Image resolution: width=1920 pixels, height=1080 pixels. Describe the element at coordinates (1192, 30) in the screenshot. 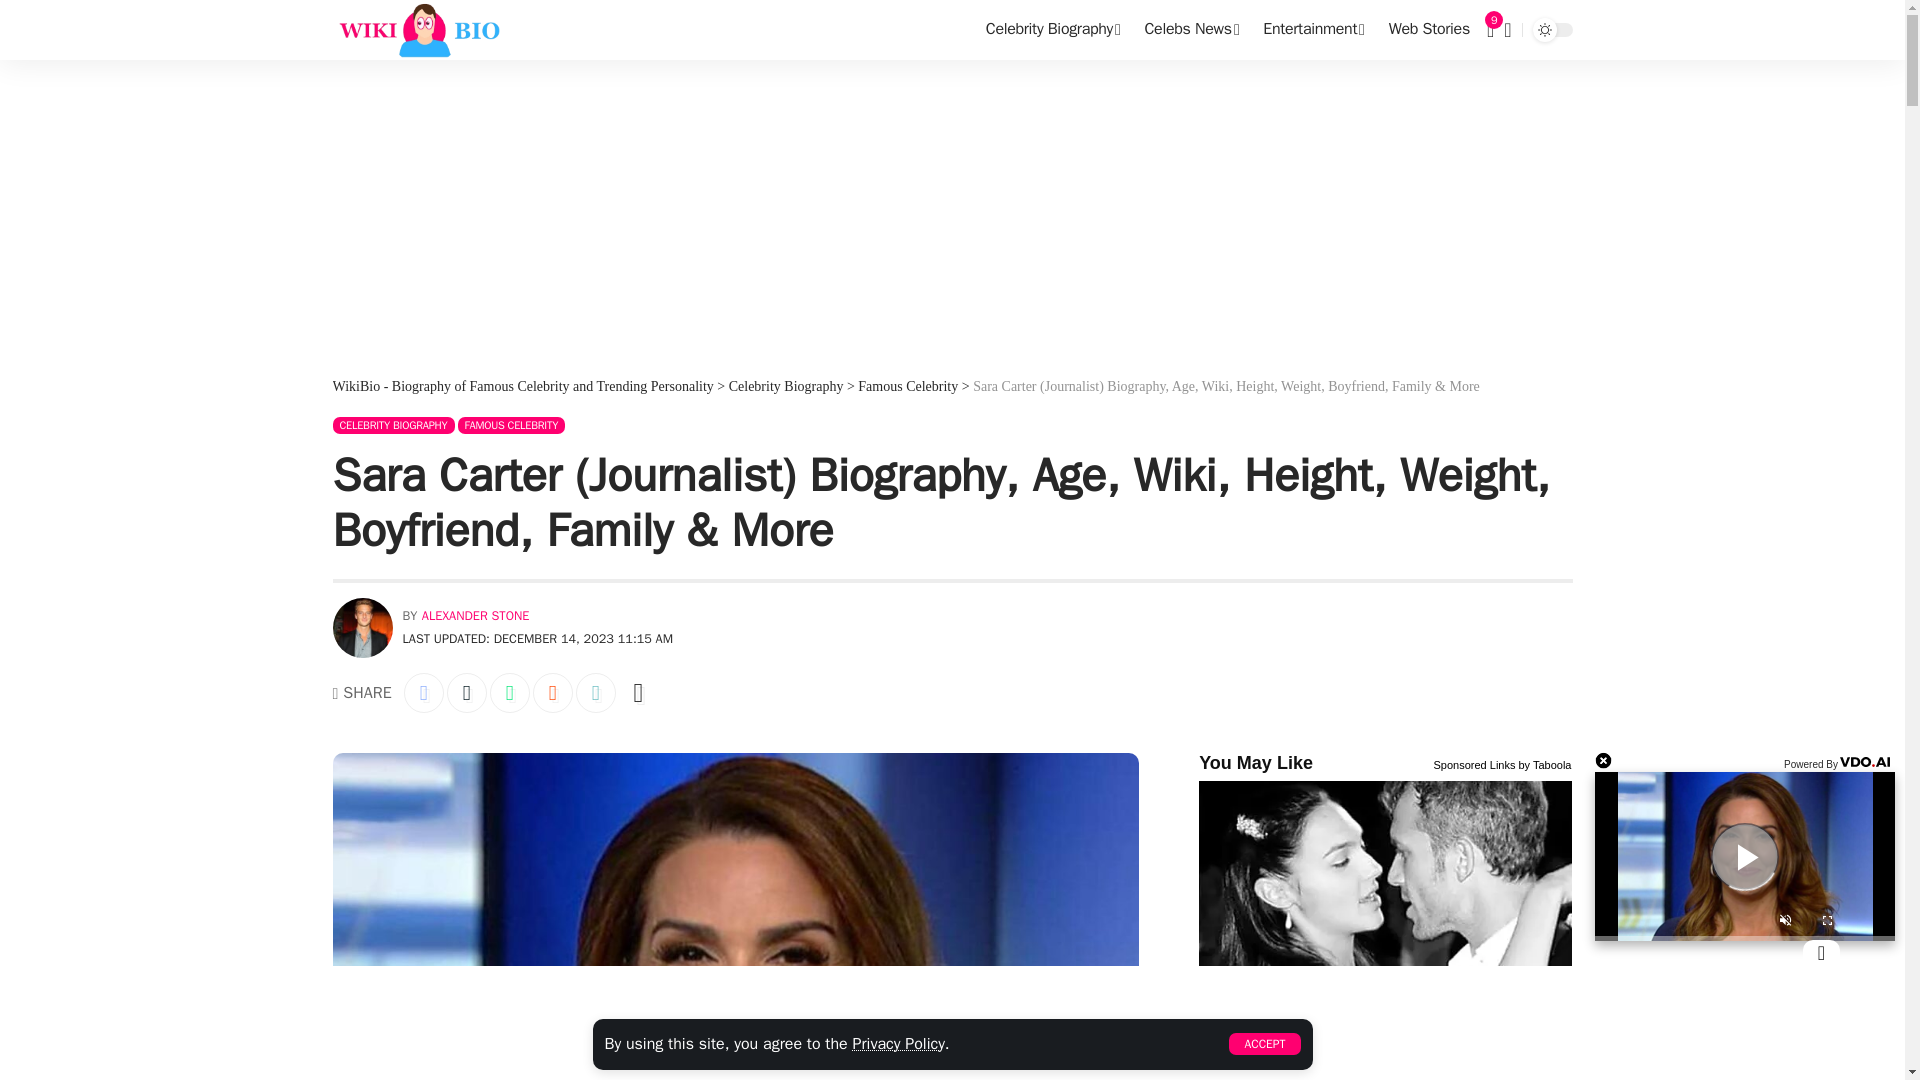

I see `Celebs News` at that location.